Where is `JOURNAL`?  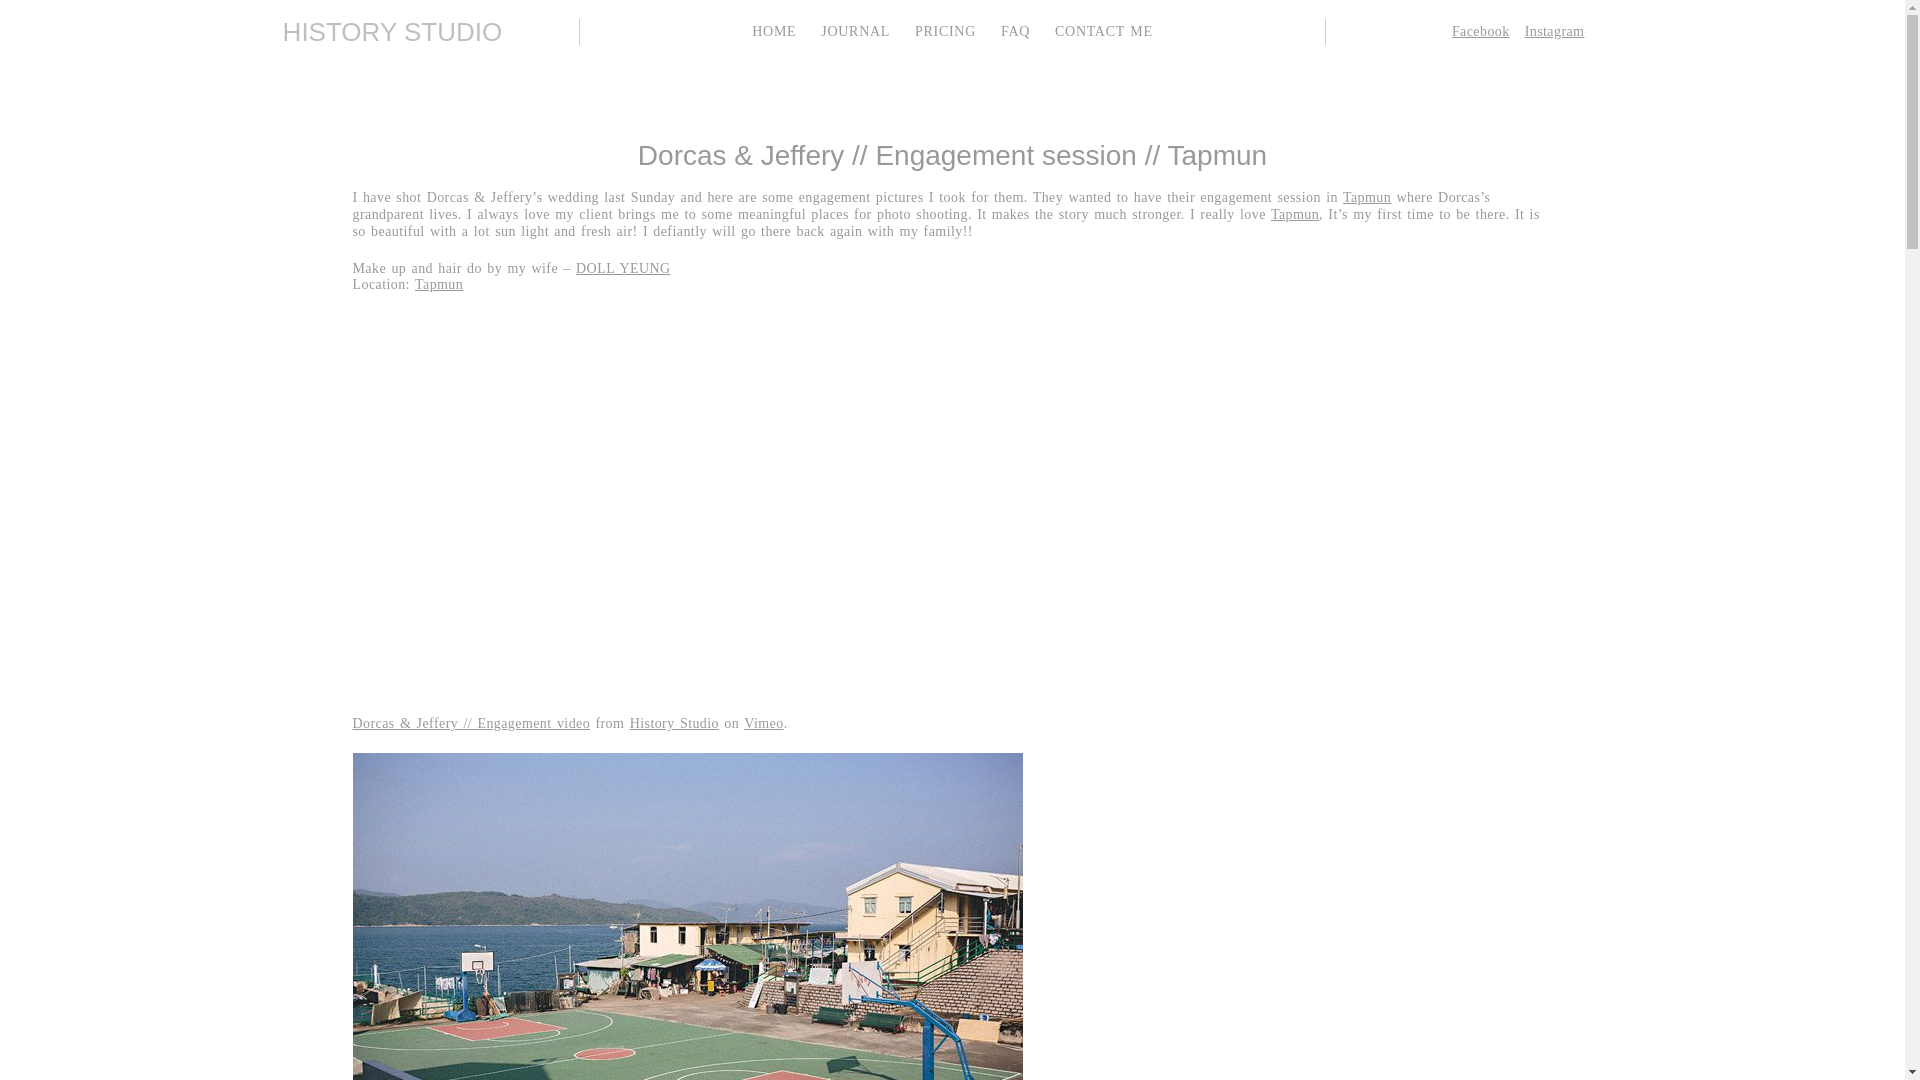 JOURNAL is located at coordinates (856, 30).